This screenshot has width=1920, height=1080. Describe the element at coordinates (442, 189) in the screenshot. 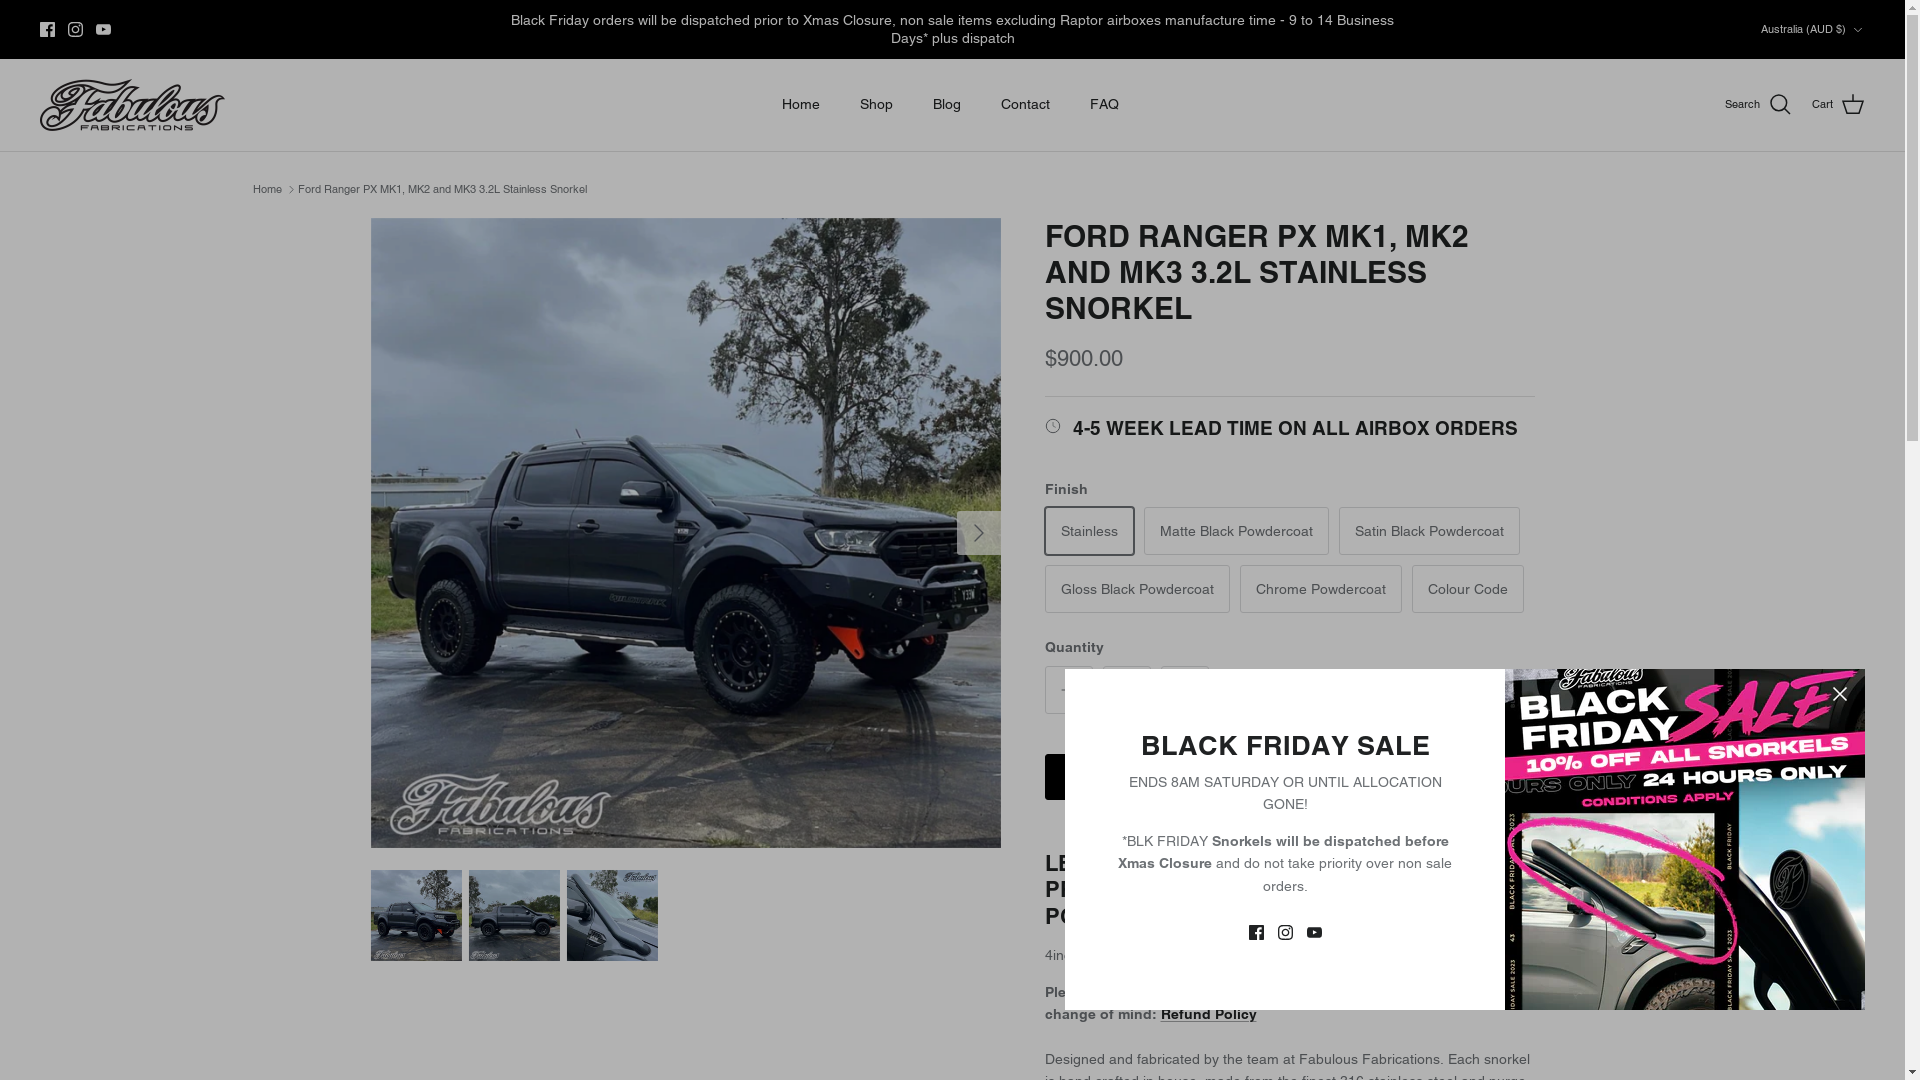

I see `Ford Ranger PX MK1, MK2 and MK3 3.2L Stainless Snorkel` at that location.